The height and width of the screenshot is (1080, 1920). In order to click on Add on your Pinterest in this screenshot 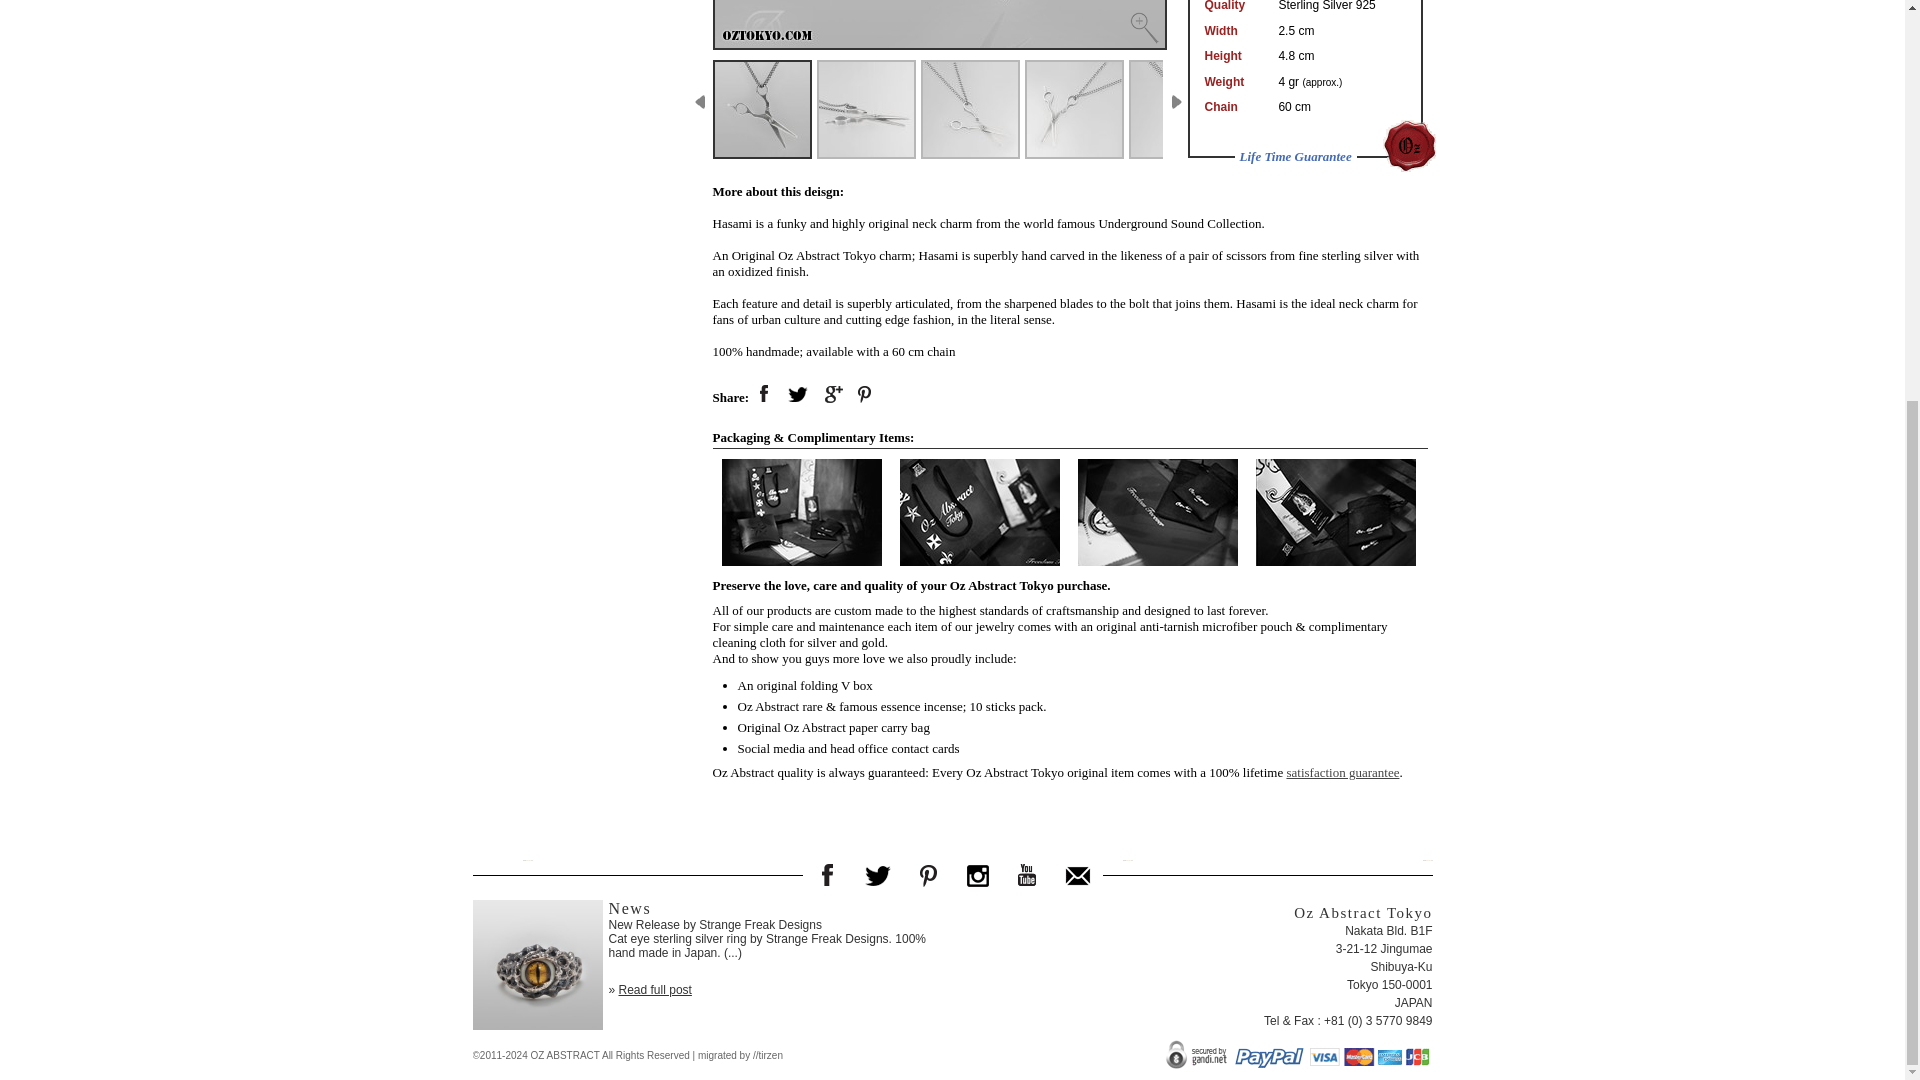, I will do `click(866, 395)`.